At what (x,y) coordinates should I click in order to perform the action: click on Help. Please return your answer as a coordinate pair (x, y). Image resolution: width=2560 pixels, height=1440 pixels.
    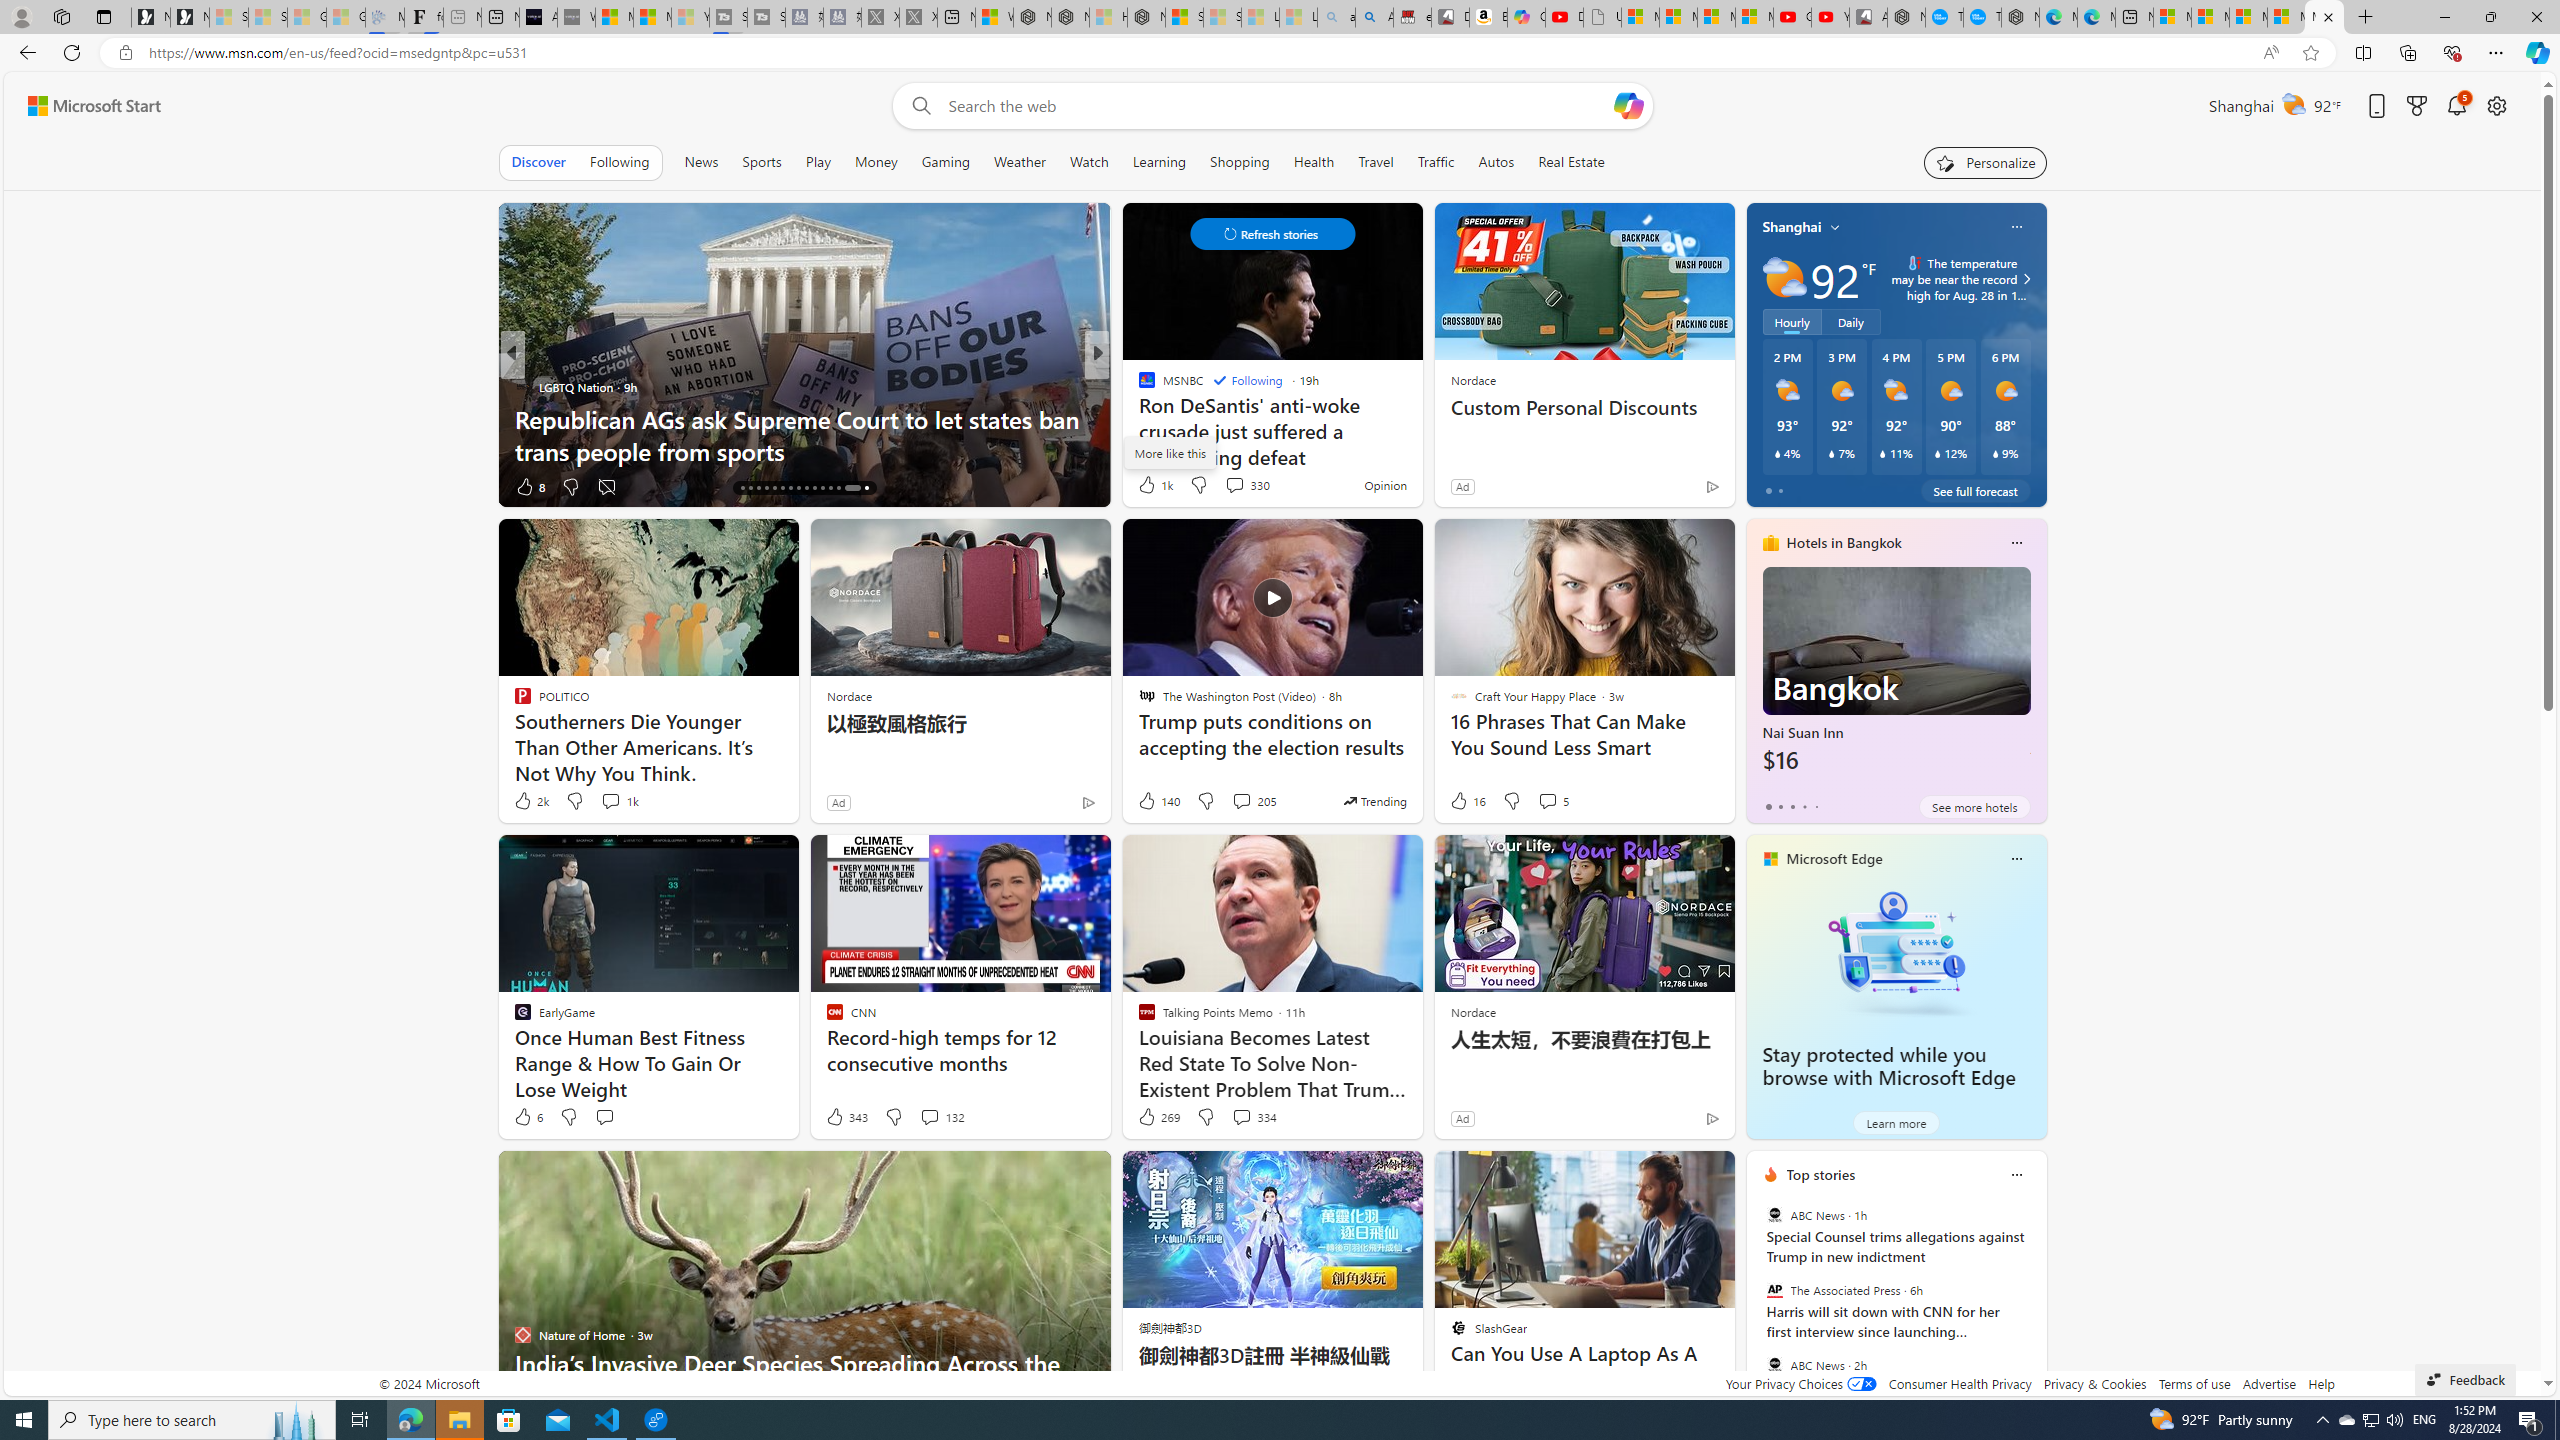
    Looking at the image, I should click on (2322, 1384).